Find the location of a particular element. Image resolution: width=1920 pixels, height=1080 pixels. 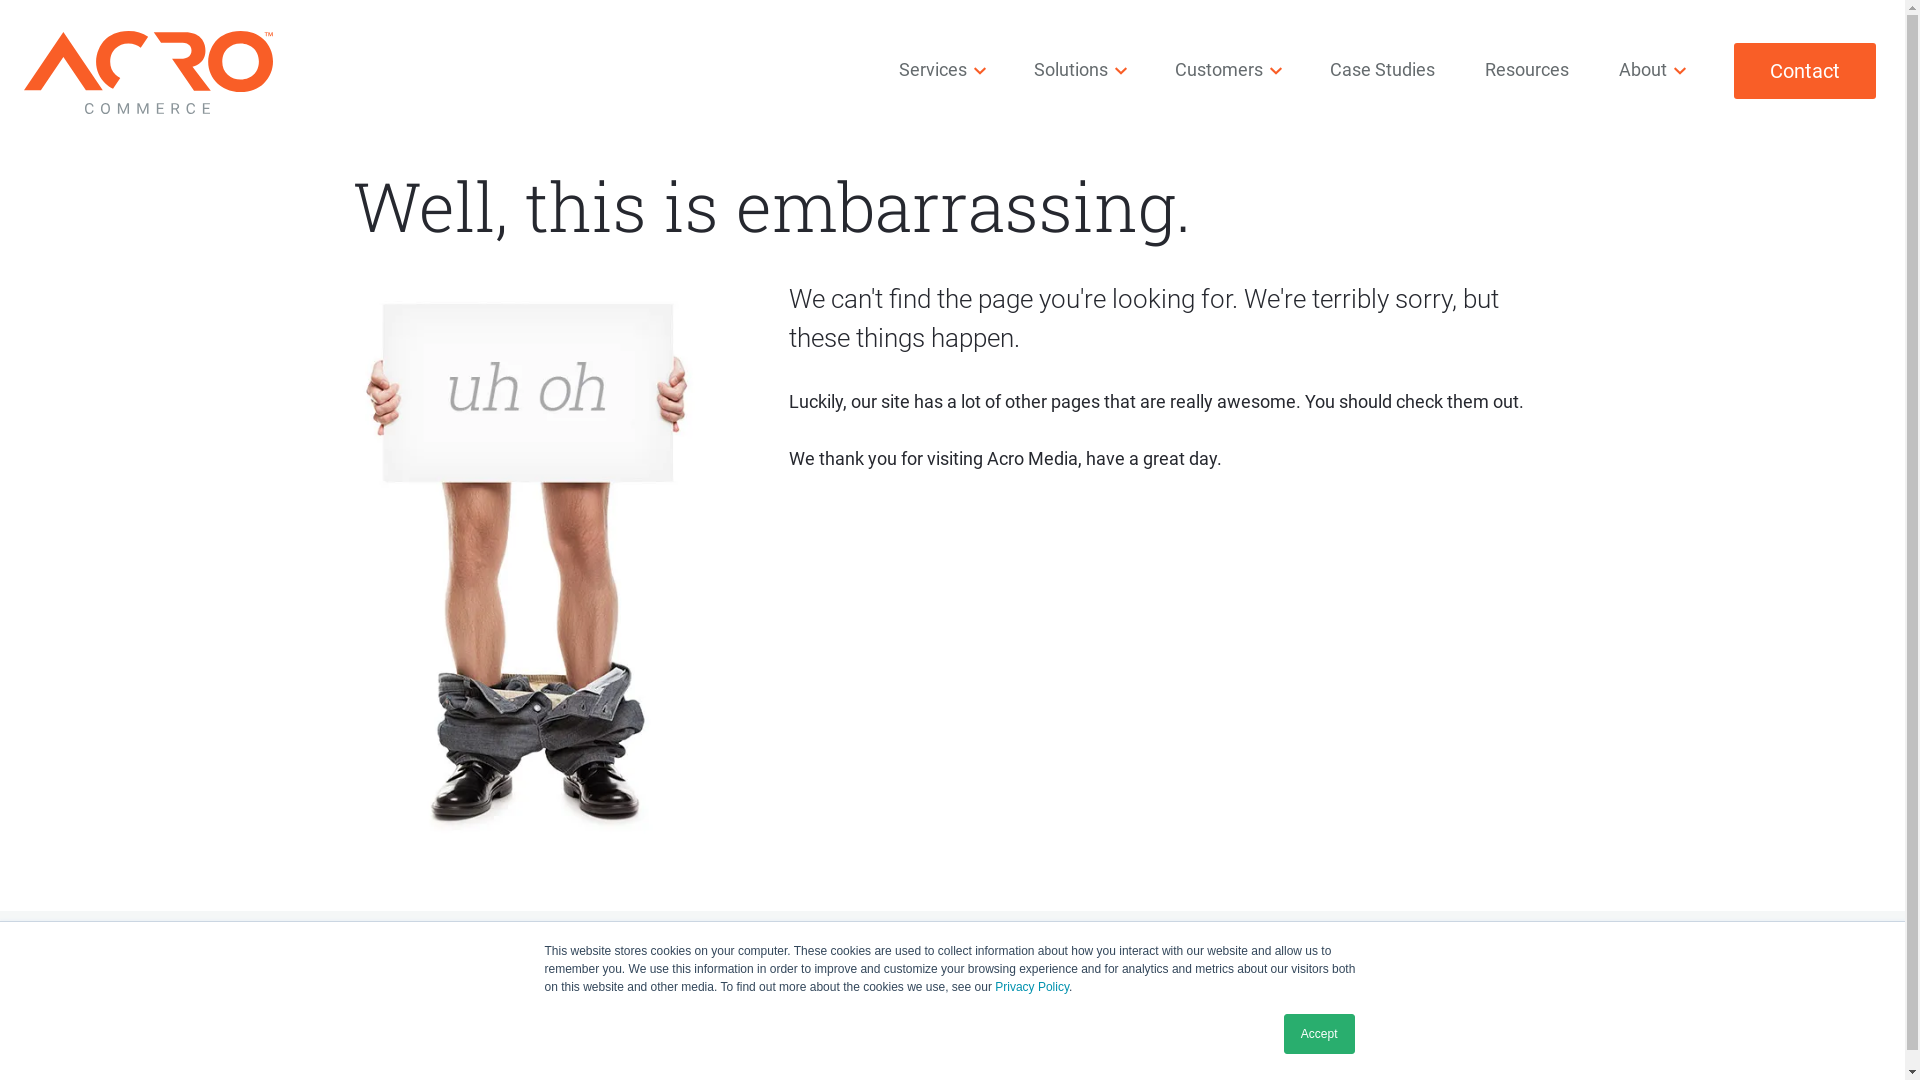

Follow us on Facebook! is located at coordinates (20, 956).